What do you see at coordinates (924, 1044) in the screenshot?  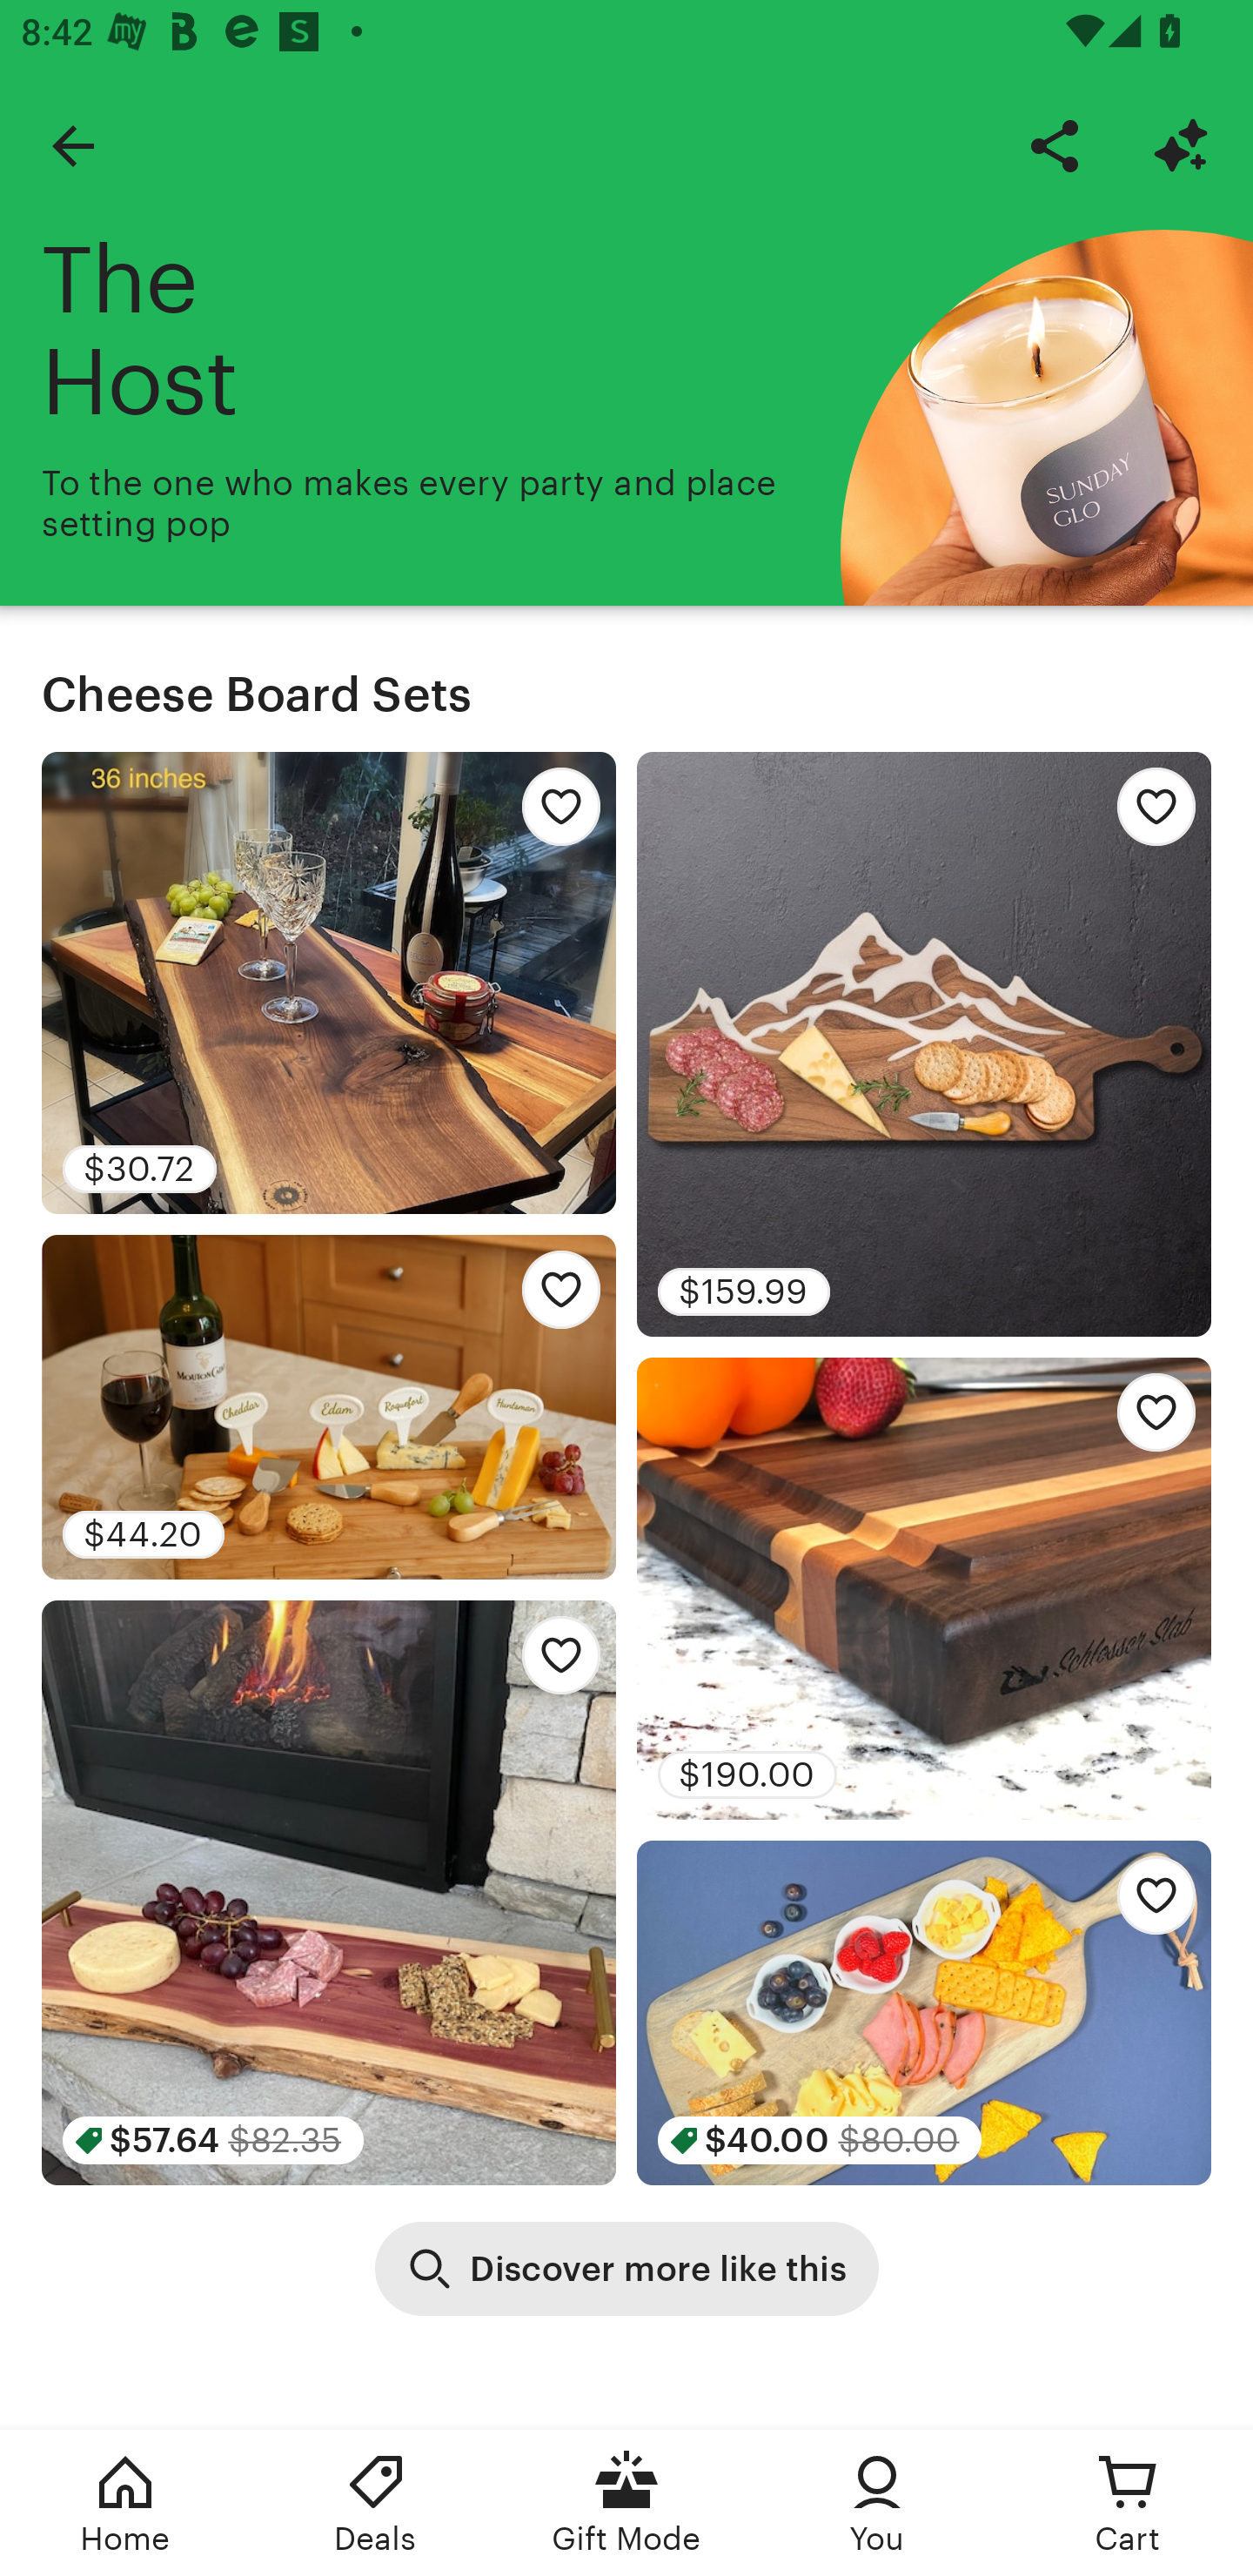 I see `$159.99` at bounding box center [924, 1044].